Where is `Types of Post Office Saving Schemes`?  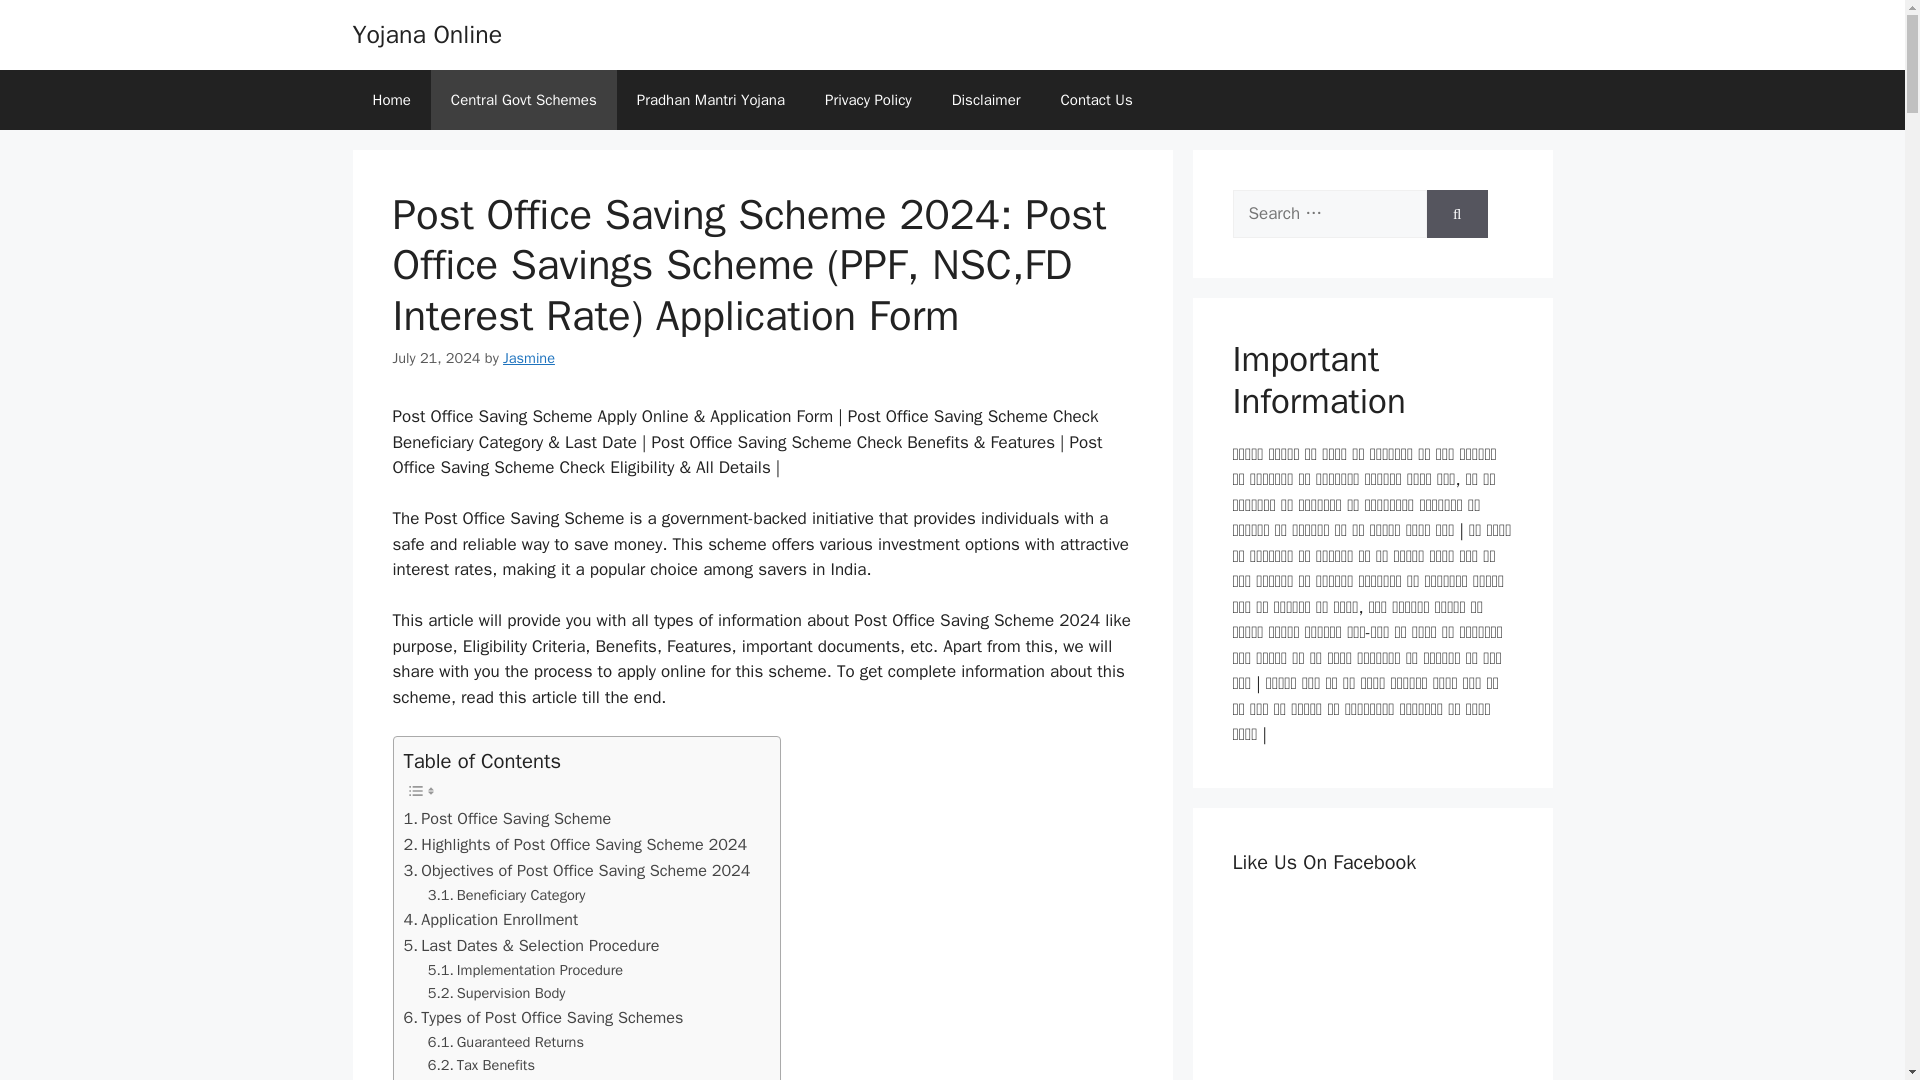 Types of Post Office Saving Schemes is located at coordinates (543, 1018).